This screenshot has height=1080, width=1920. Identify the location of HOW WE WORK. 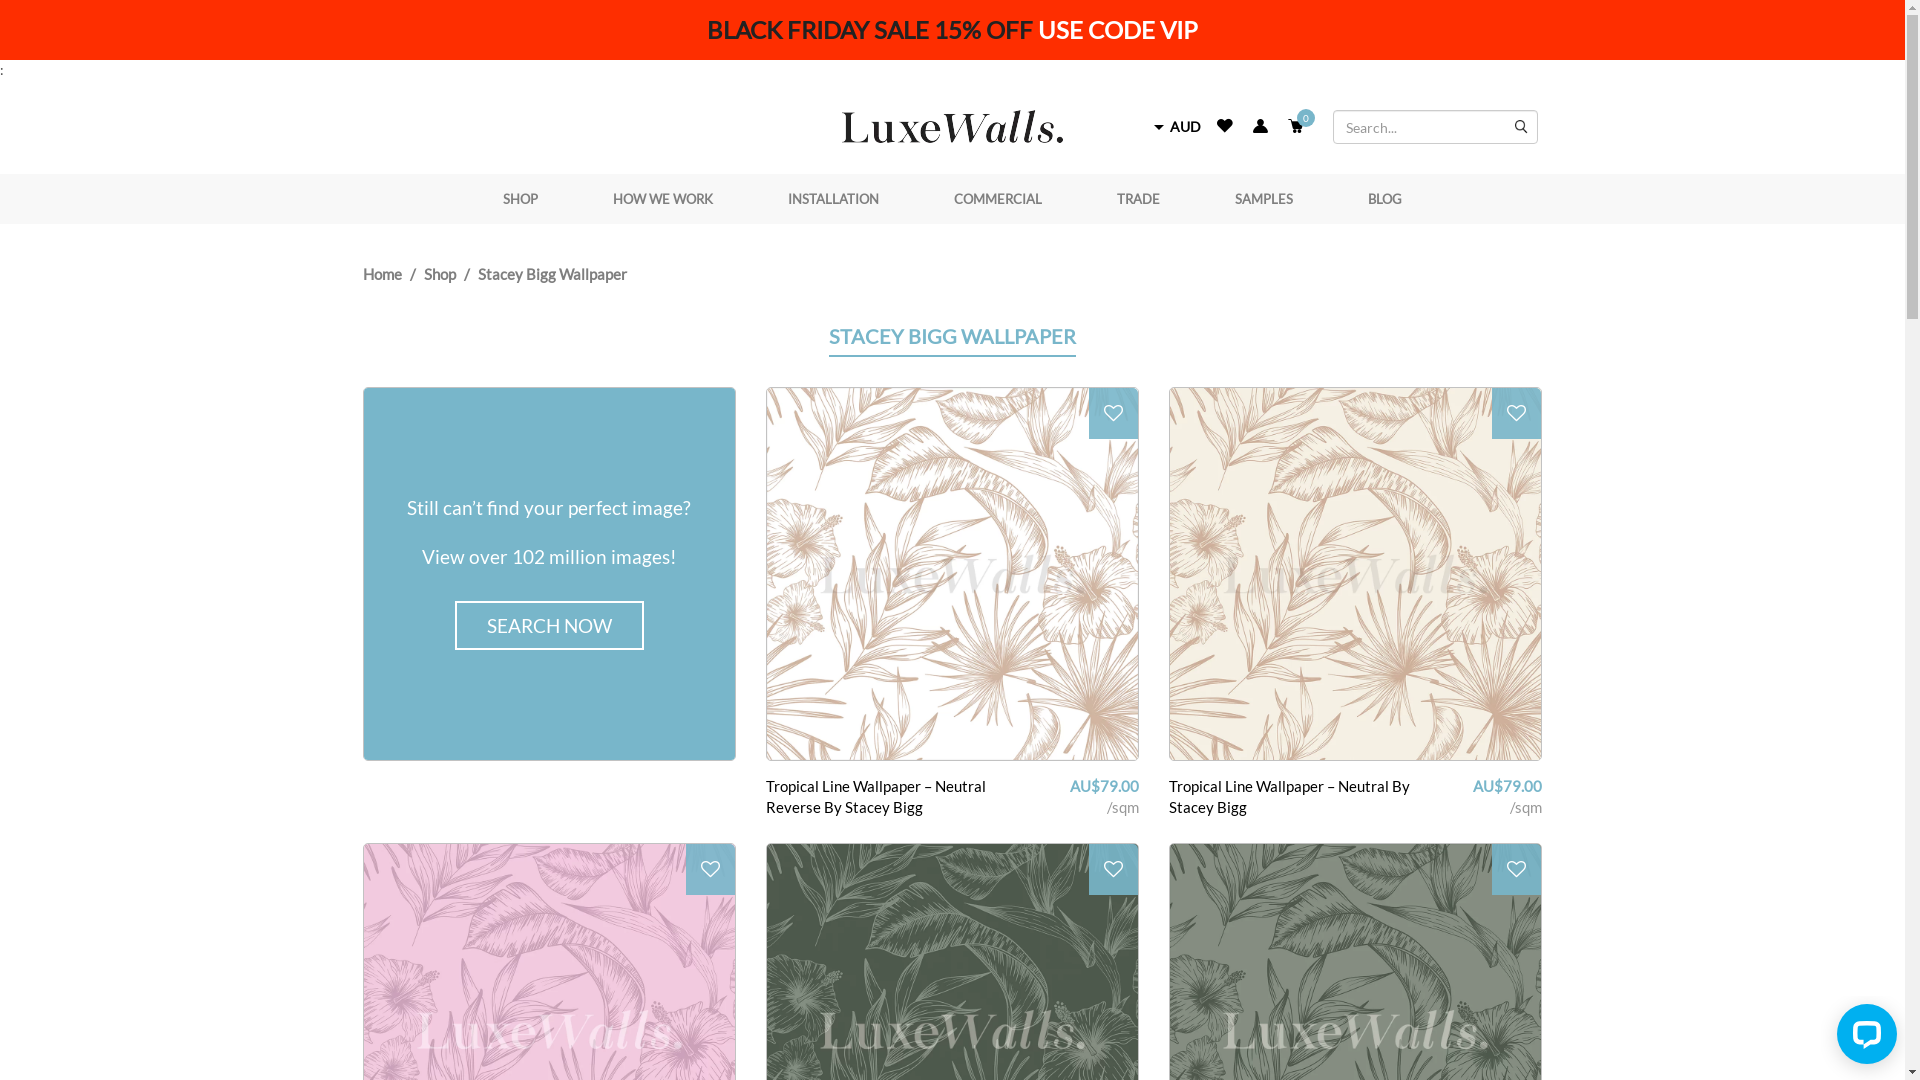
(663, 199).